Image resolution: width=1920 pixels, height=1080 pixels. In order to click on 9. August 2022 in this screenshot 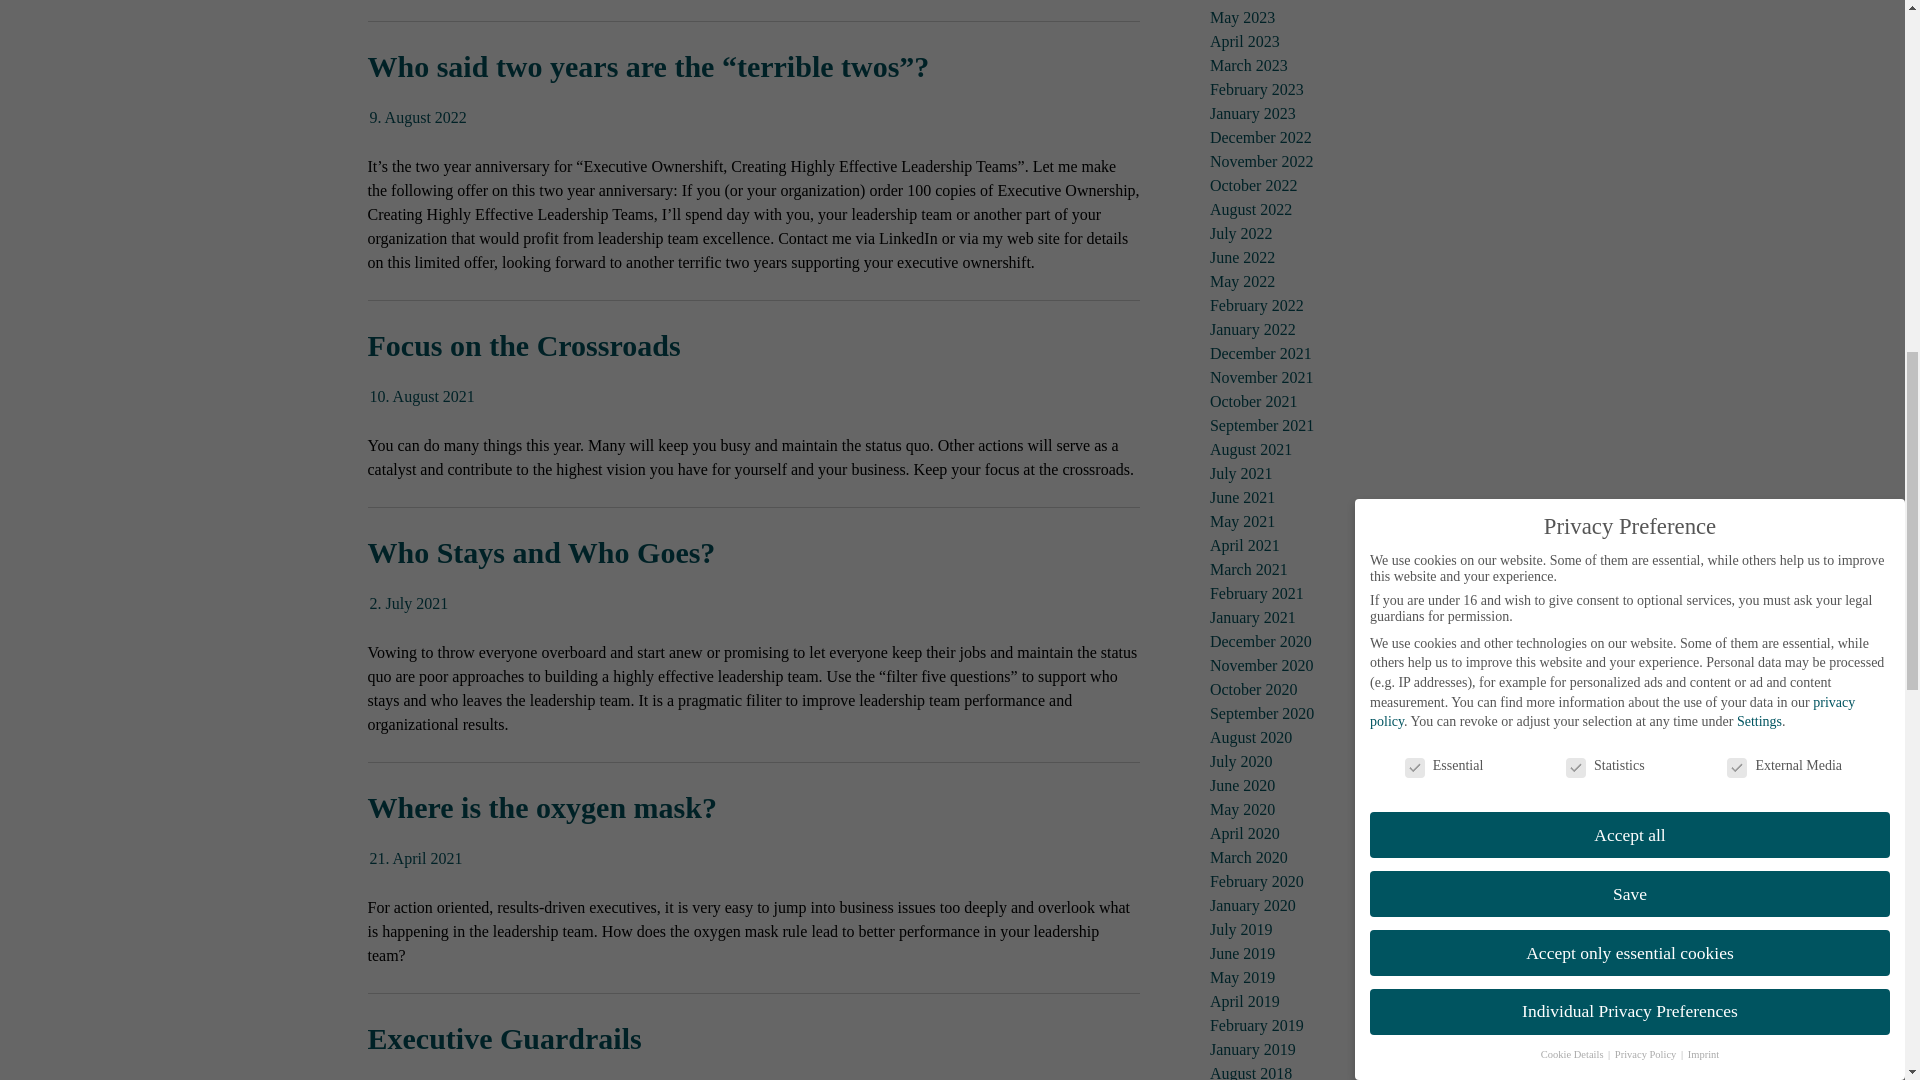, I will do `click(418, 118)`.